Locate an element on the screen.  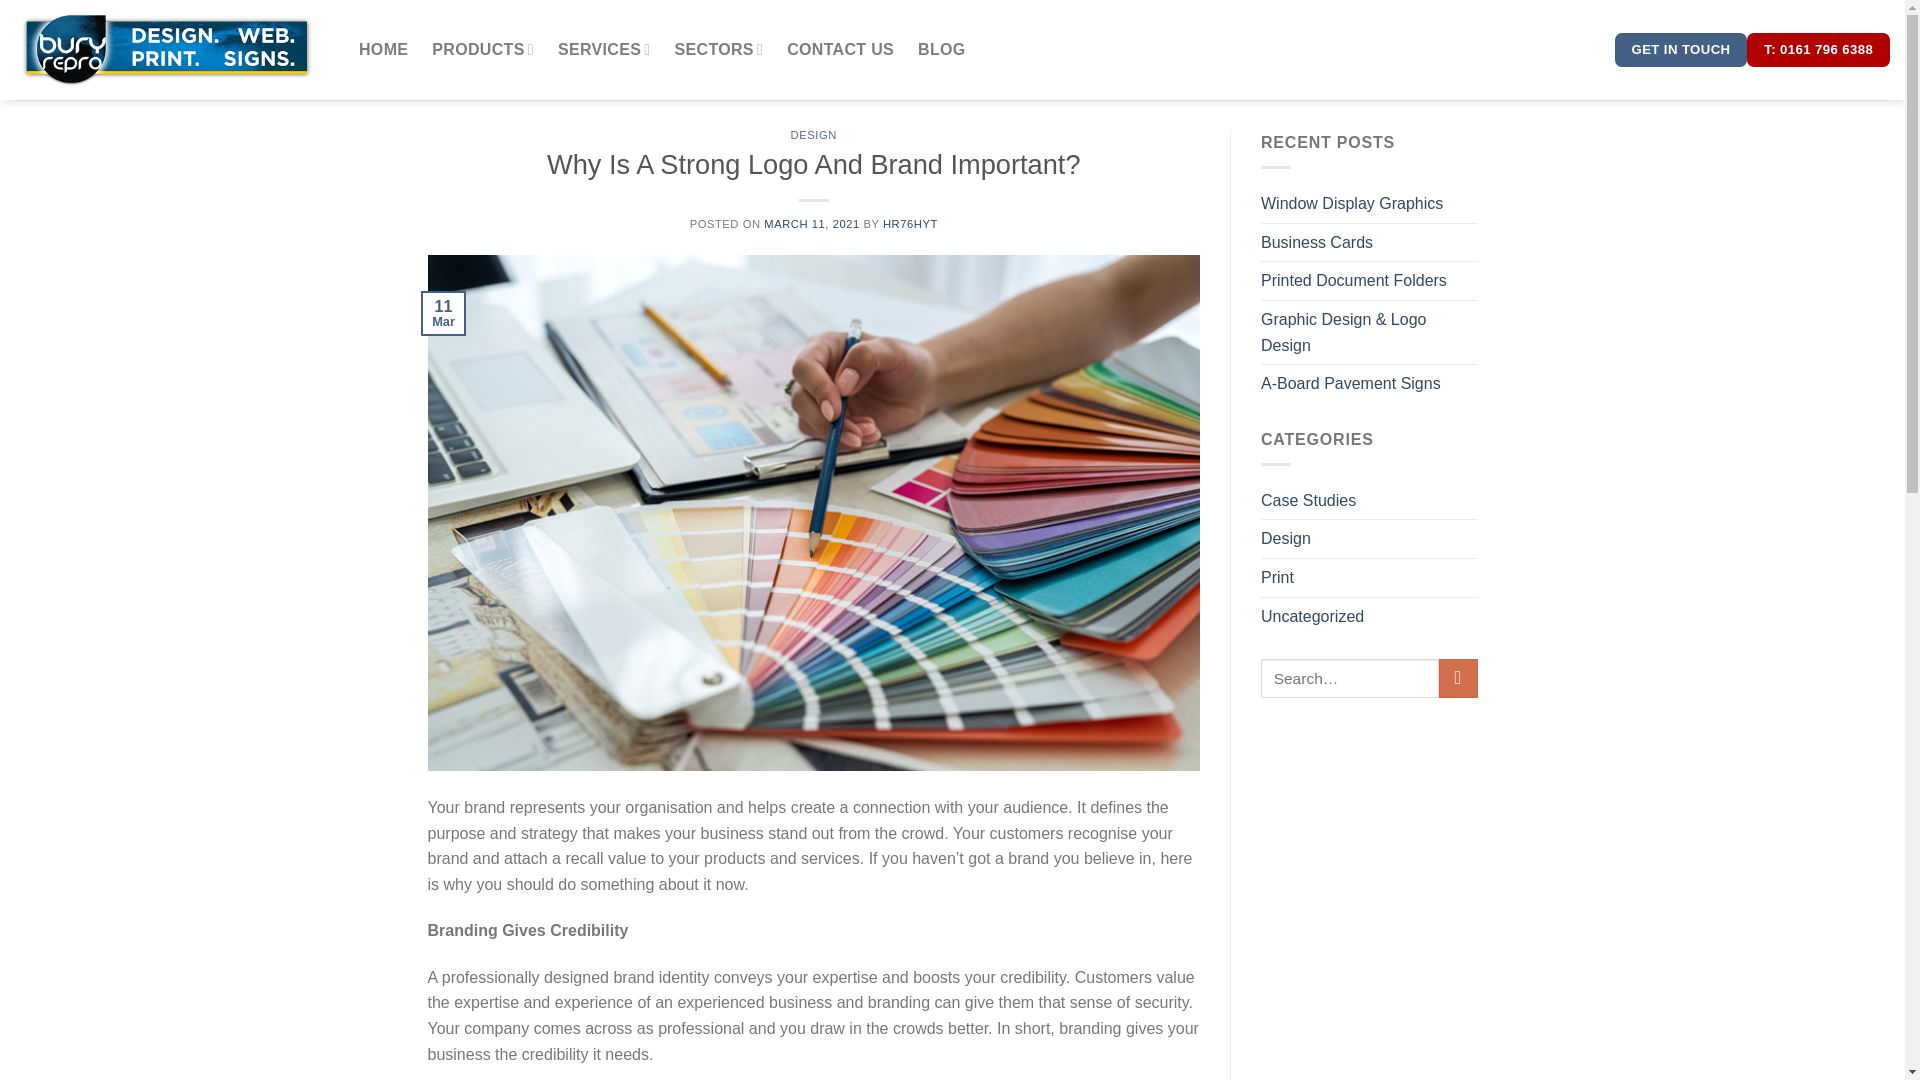
Bury Repro - Bury Repro is located at coordinates (166, 49).